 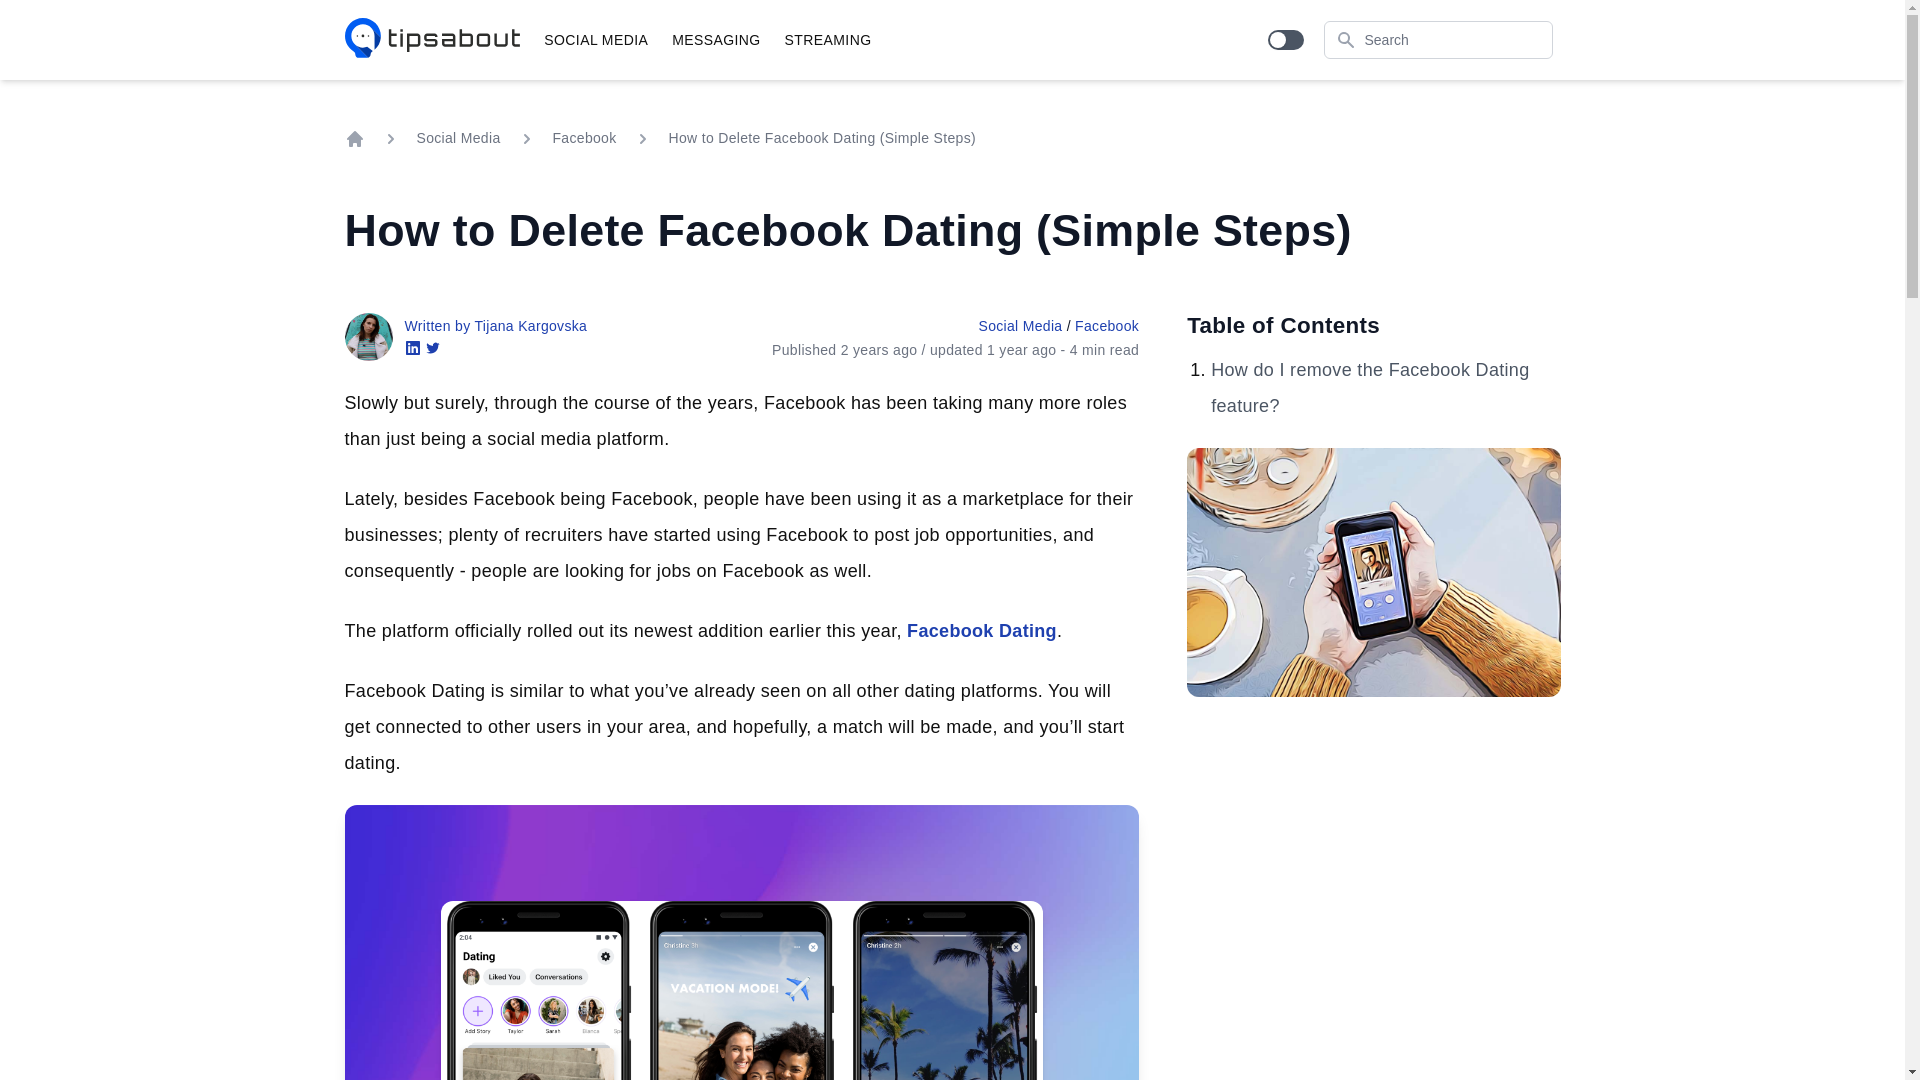 I want to click on Social Media, so click(x=458, y=138).